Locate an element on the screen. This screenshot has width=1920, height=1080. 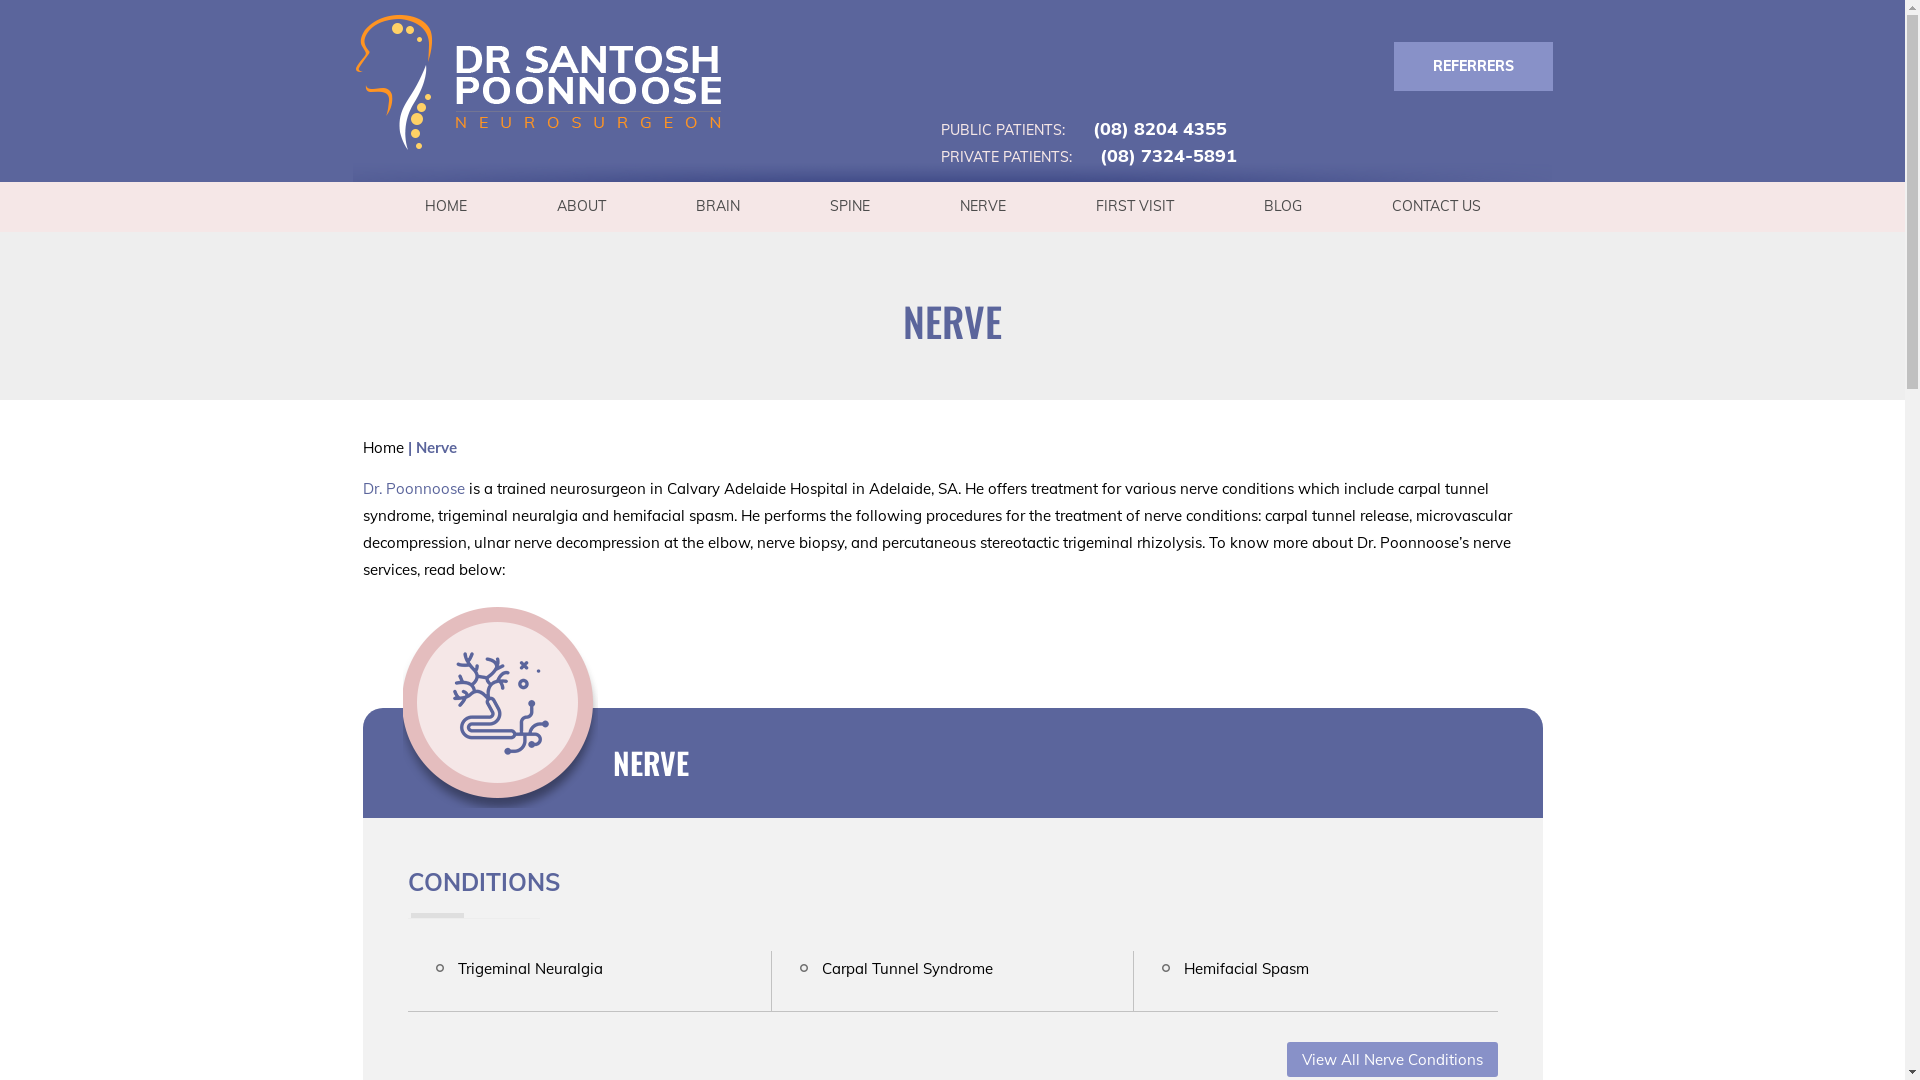
NERVE is located at coordinates (650, 762).